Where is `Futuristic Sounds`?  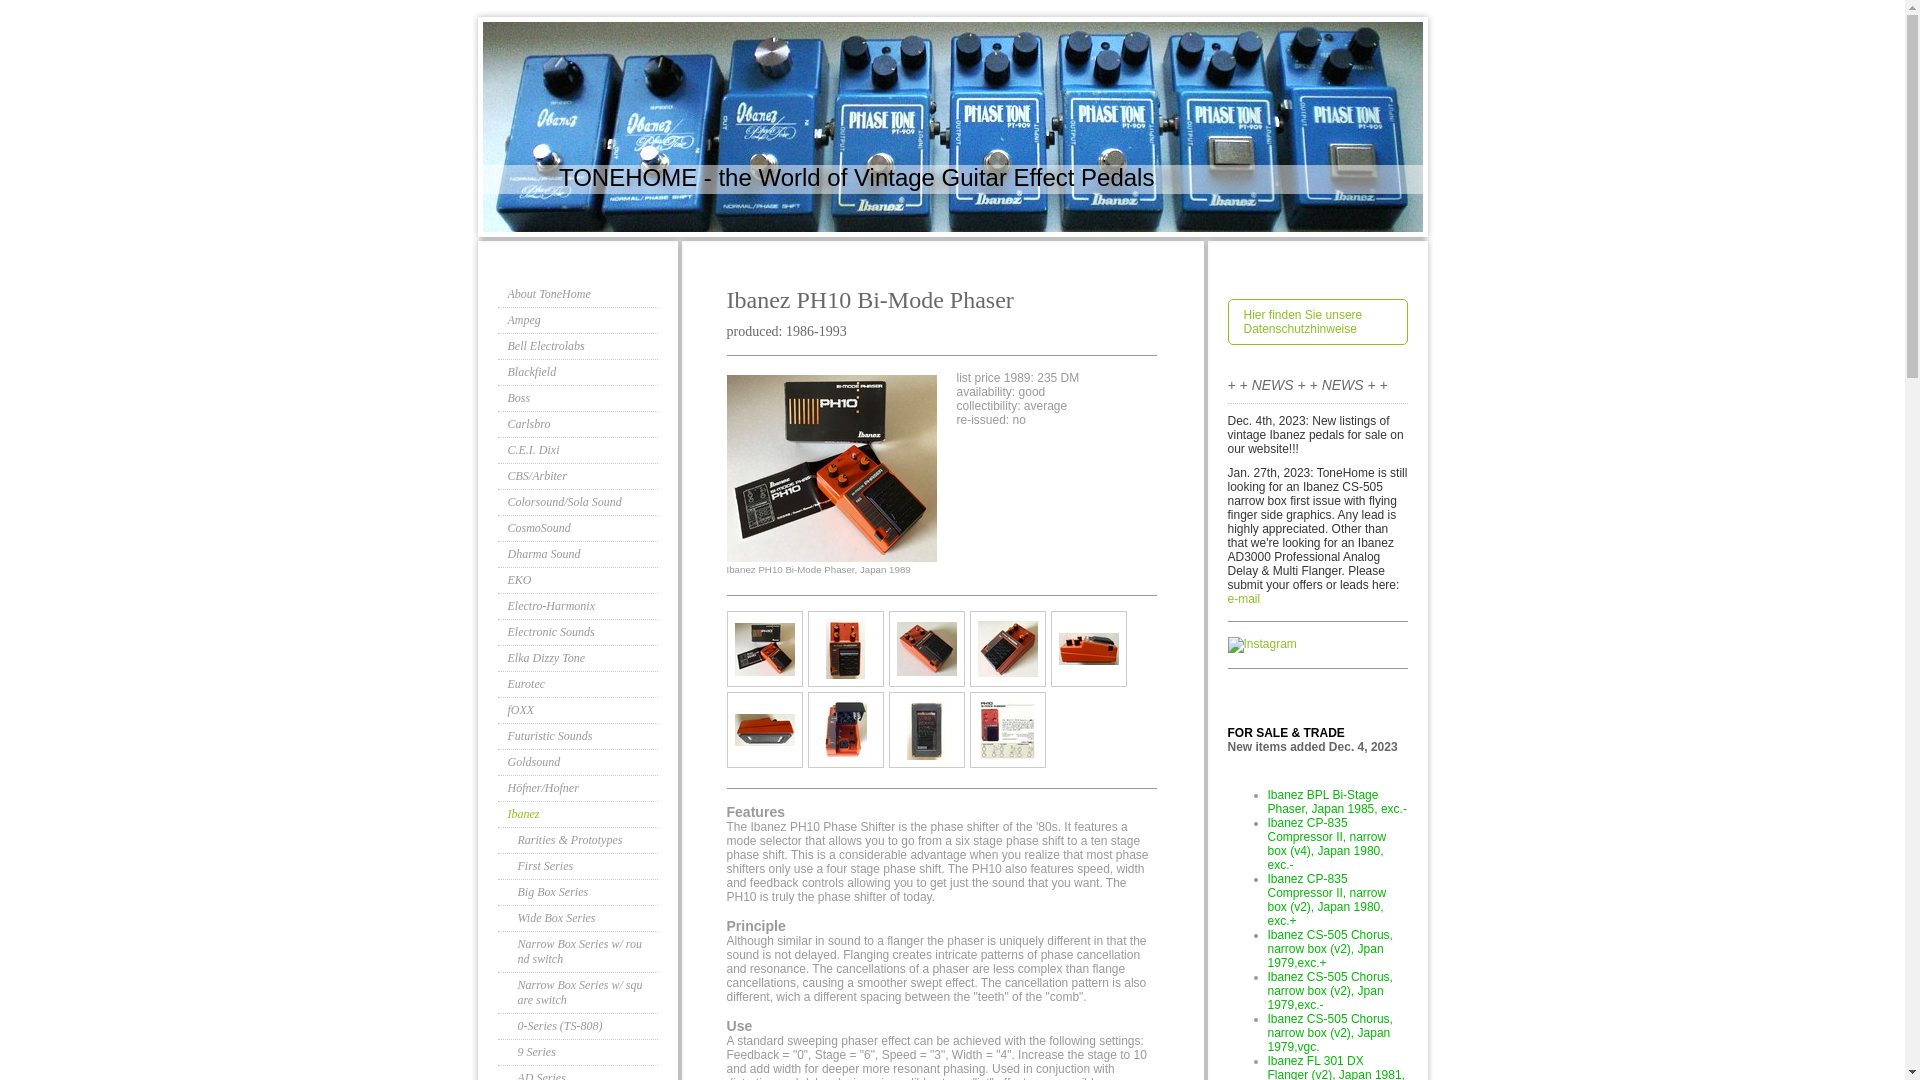
Futuristic Sounds is located at coordinates (578, 736).